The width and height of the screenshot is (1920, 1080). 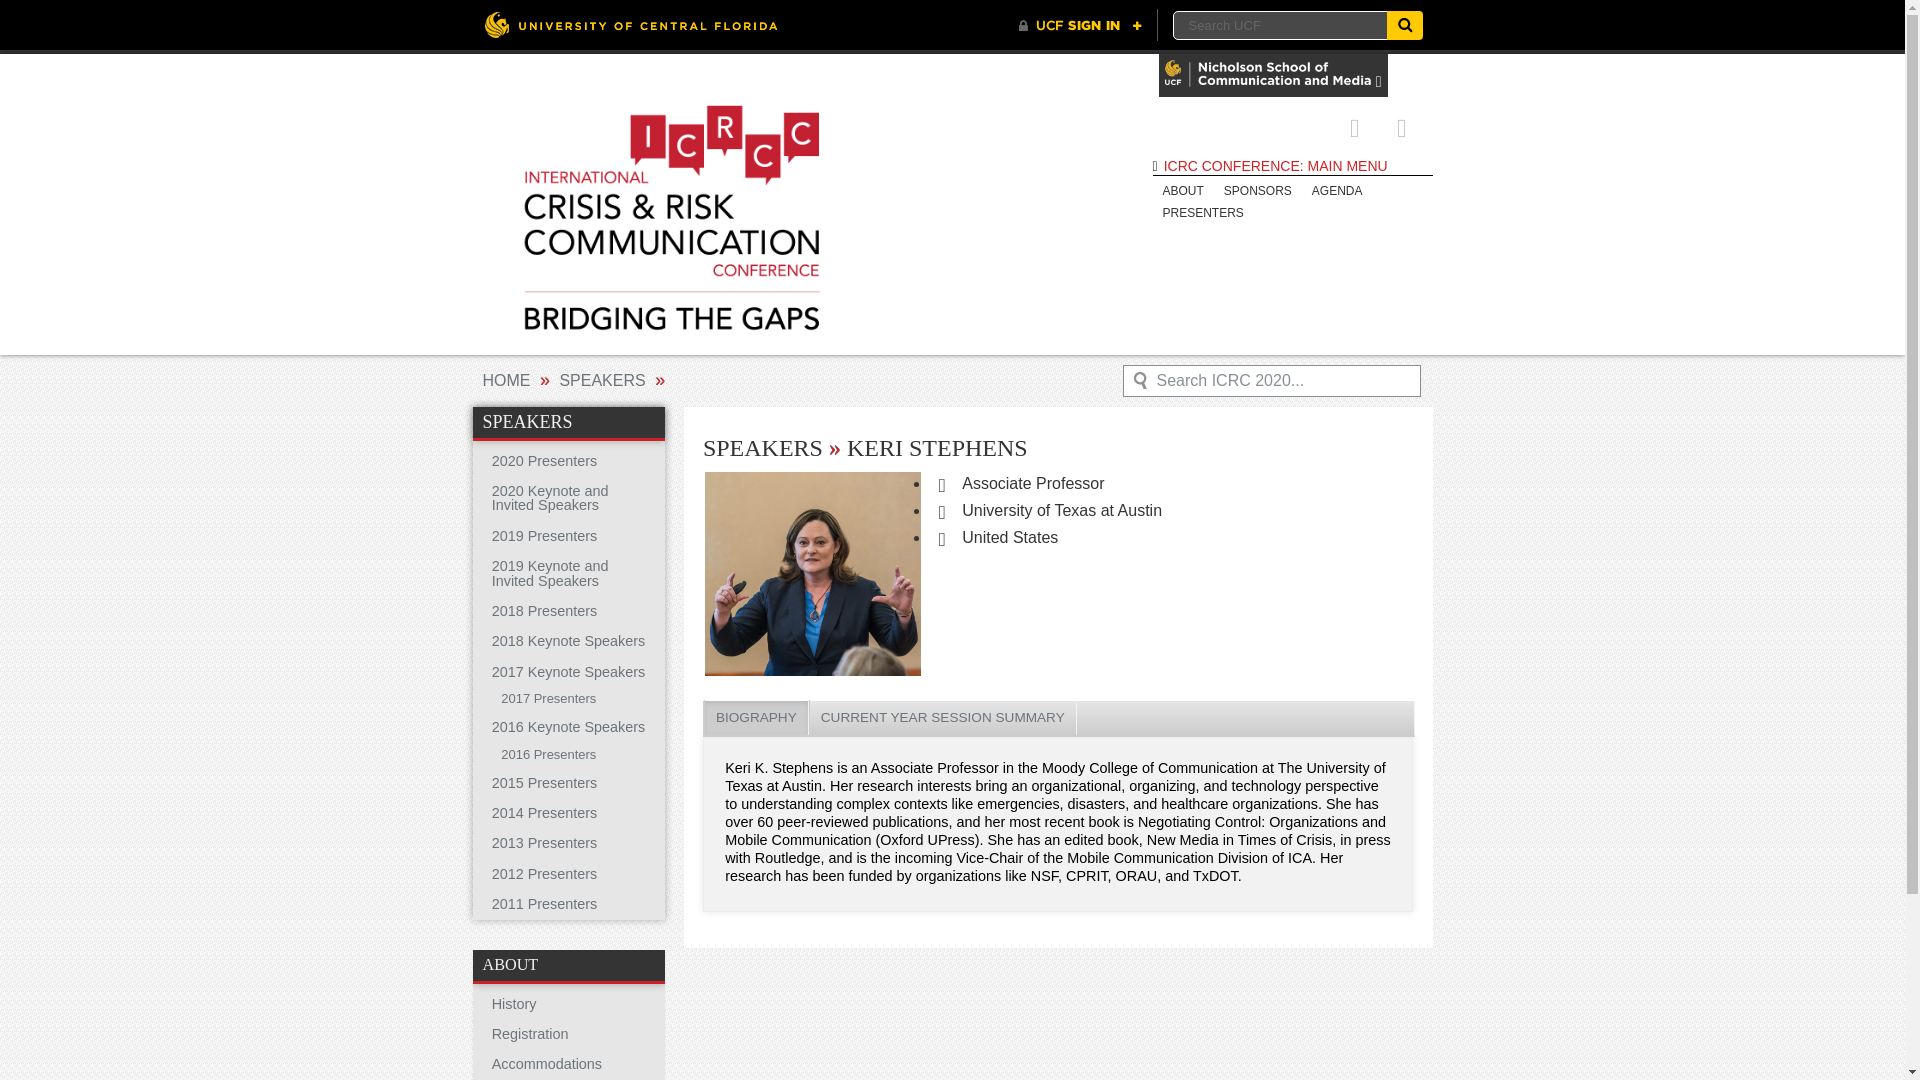 What do you see at coordinates (568, 461) in the screenshot?
I see `View All 2020 Presenters Members` at bounding box center [568, 461].